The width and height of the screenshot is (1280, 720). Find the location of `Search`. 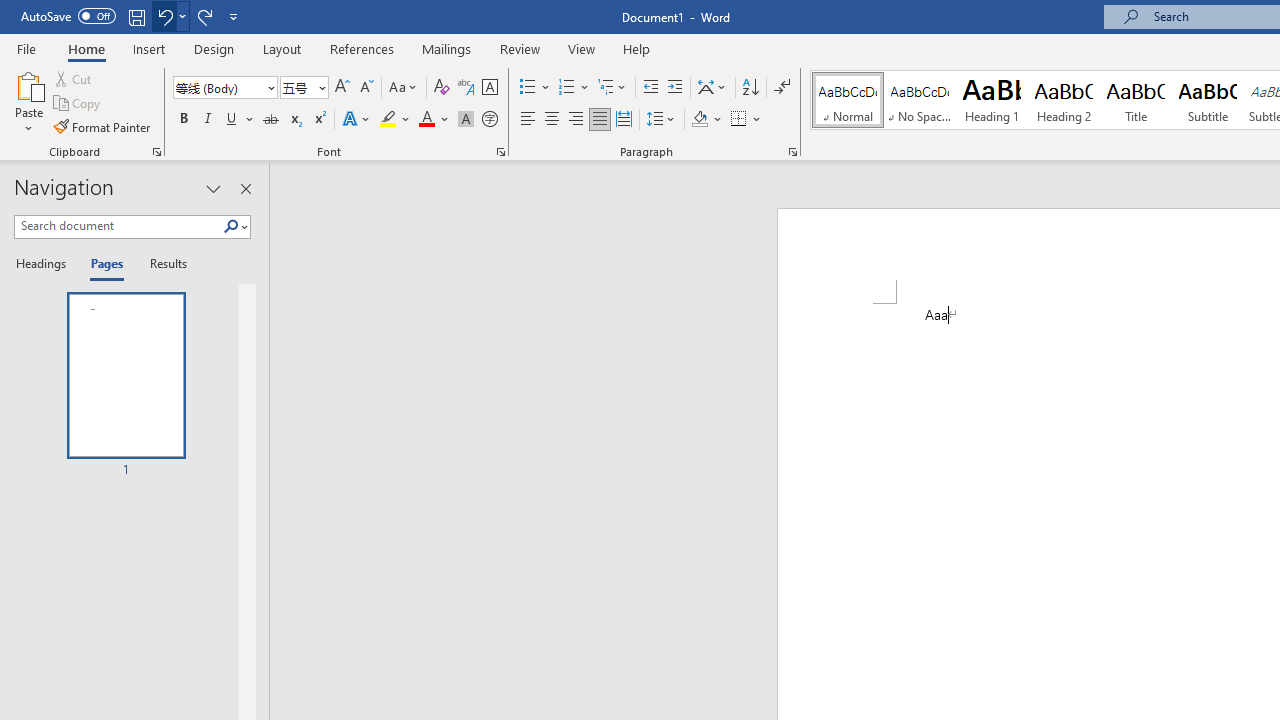

Search is located at coordinates (235, 227).